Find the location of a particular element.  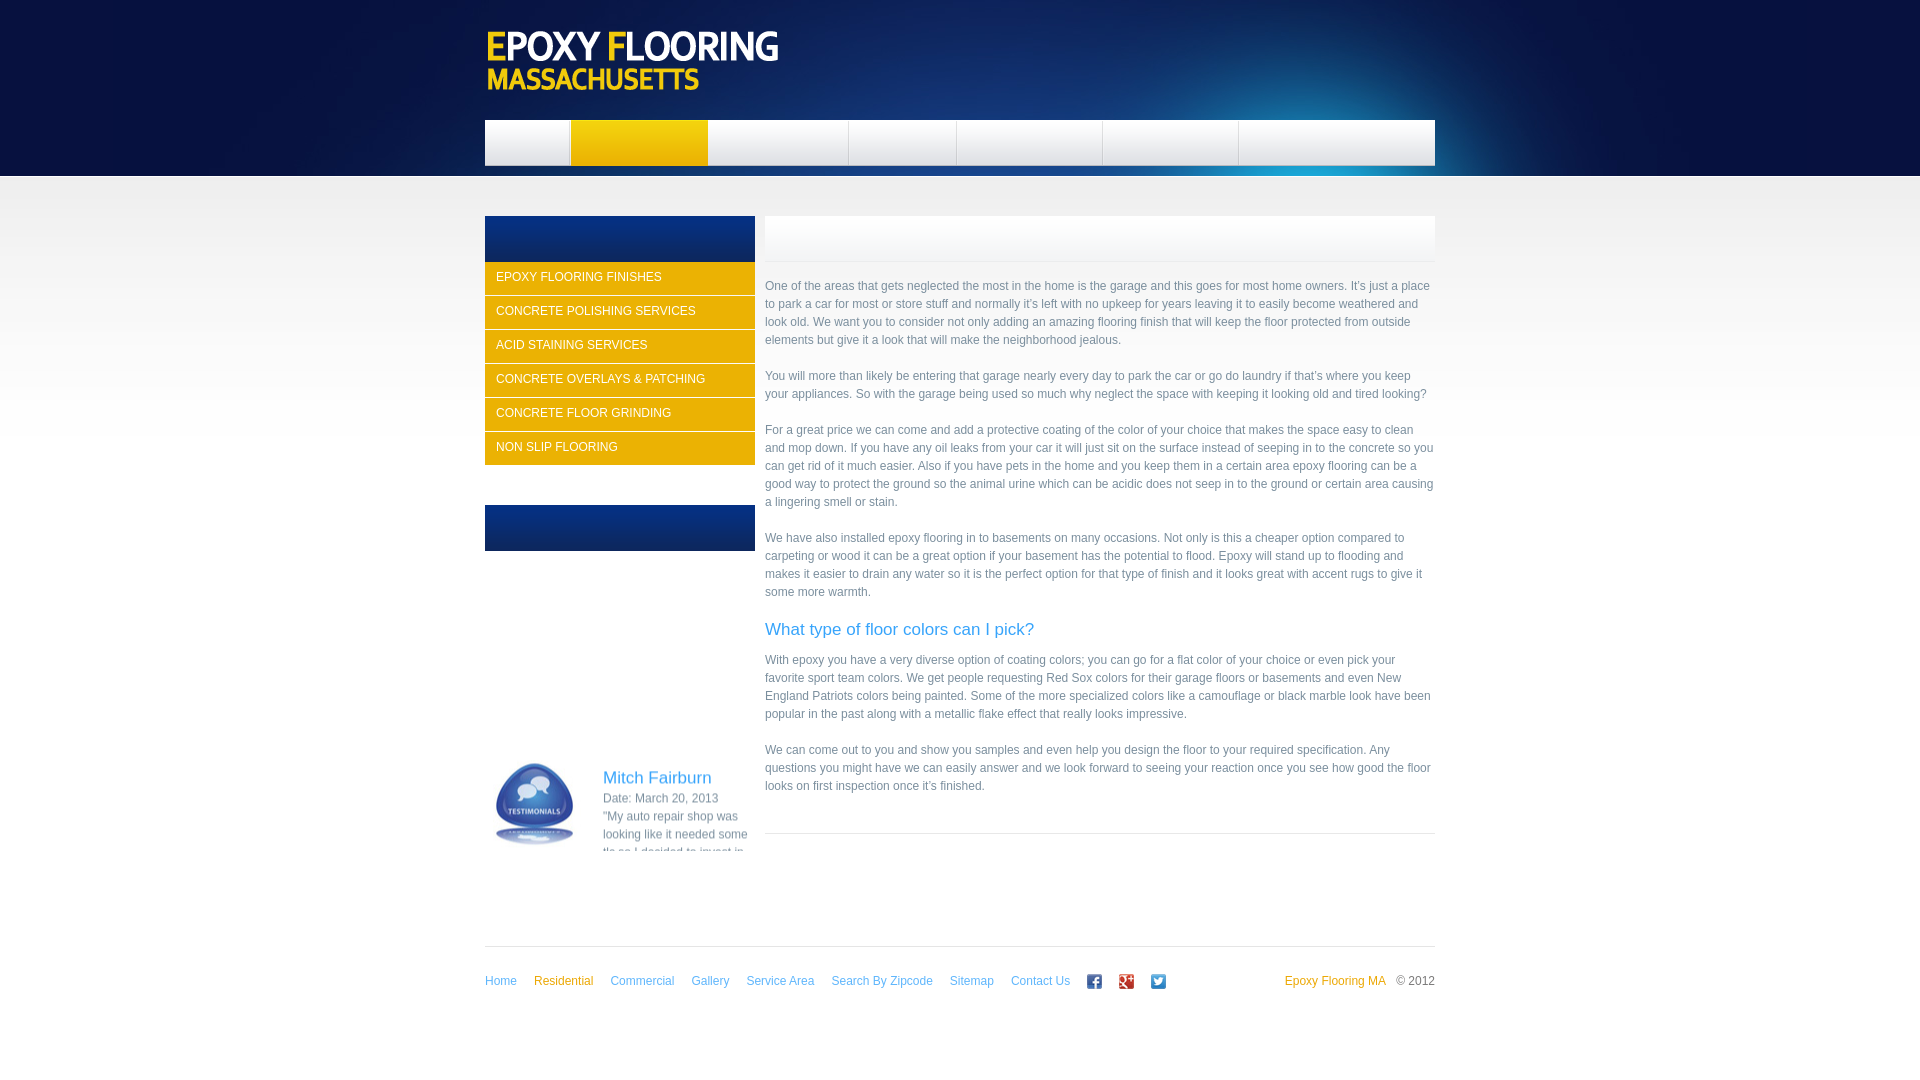

Epoxy Flooring MA Facebook is located at coordinates (1094, 981).